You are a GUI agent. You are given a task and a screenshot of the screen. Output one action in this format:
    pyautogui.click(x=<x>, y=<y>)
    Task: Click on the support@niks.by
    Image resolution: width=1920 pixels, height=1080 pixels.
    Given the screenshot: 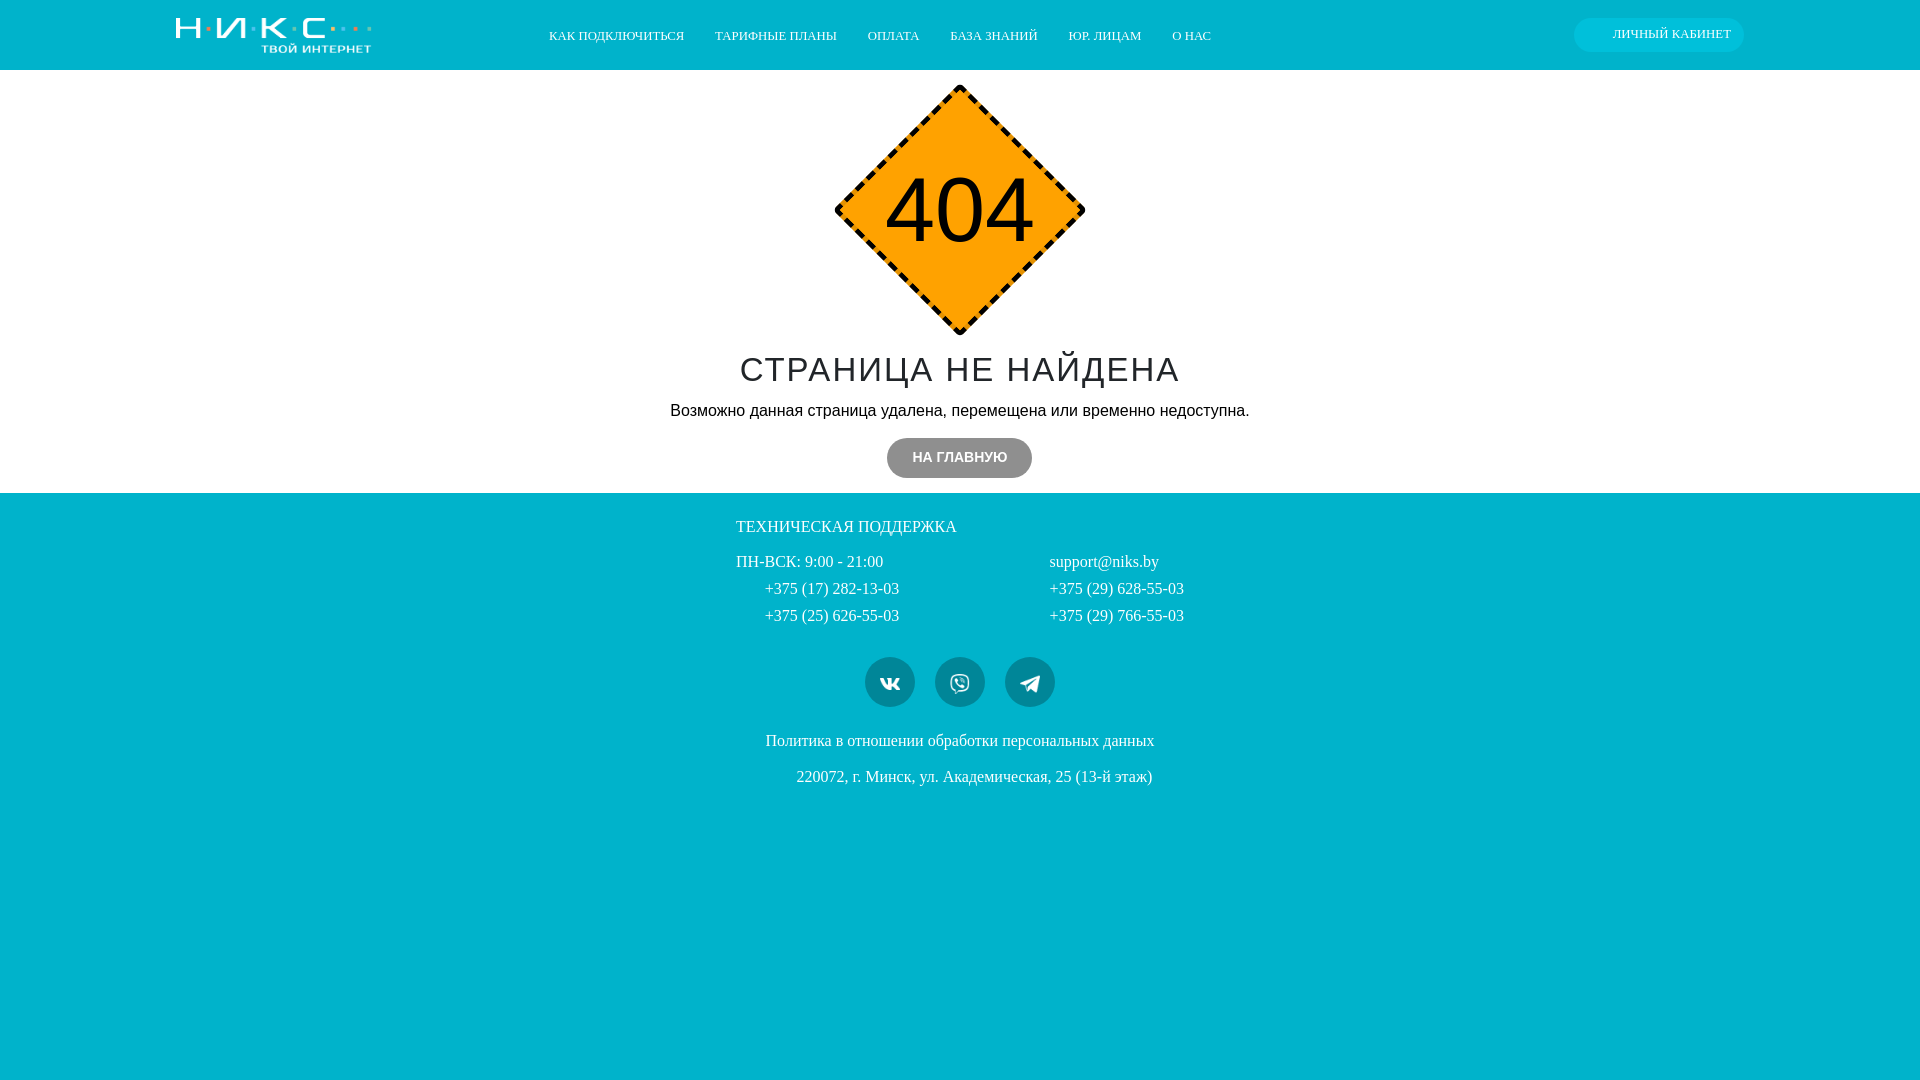 What is the action you would take?
    pyautogui.click(x=1090, y=562)
    